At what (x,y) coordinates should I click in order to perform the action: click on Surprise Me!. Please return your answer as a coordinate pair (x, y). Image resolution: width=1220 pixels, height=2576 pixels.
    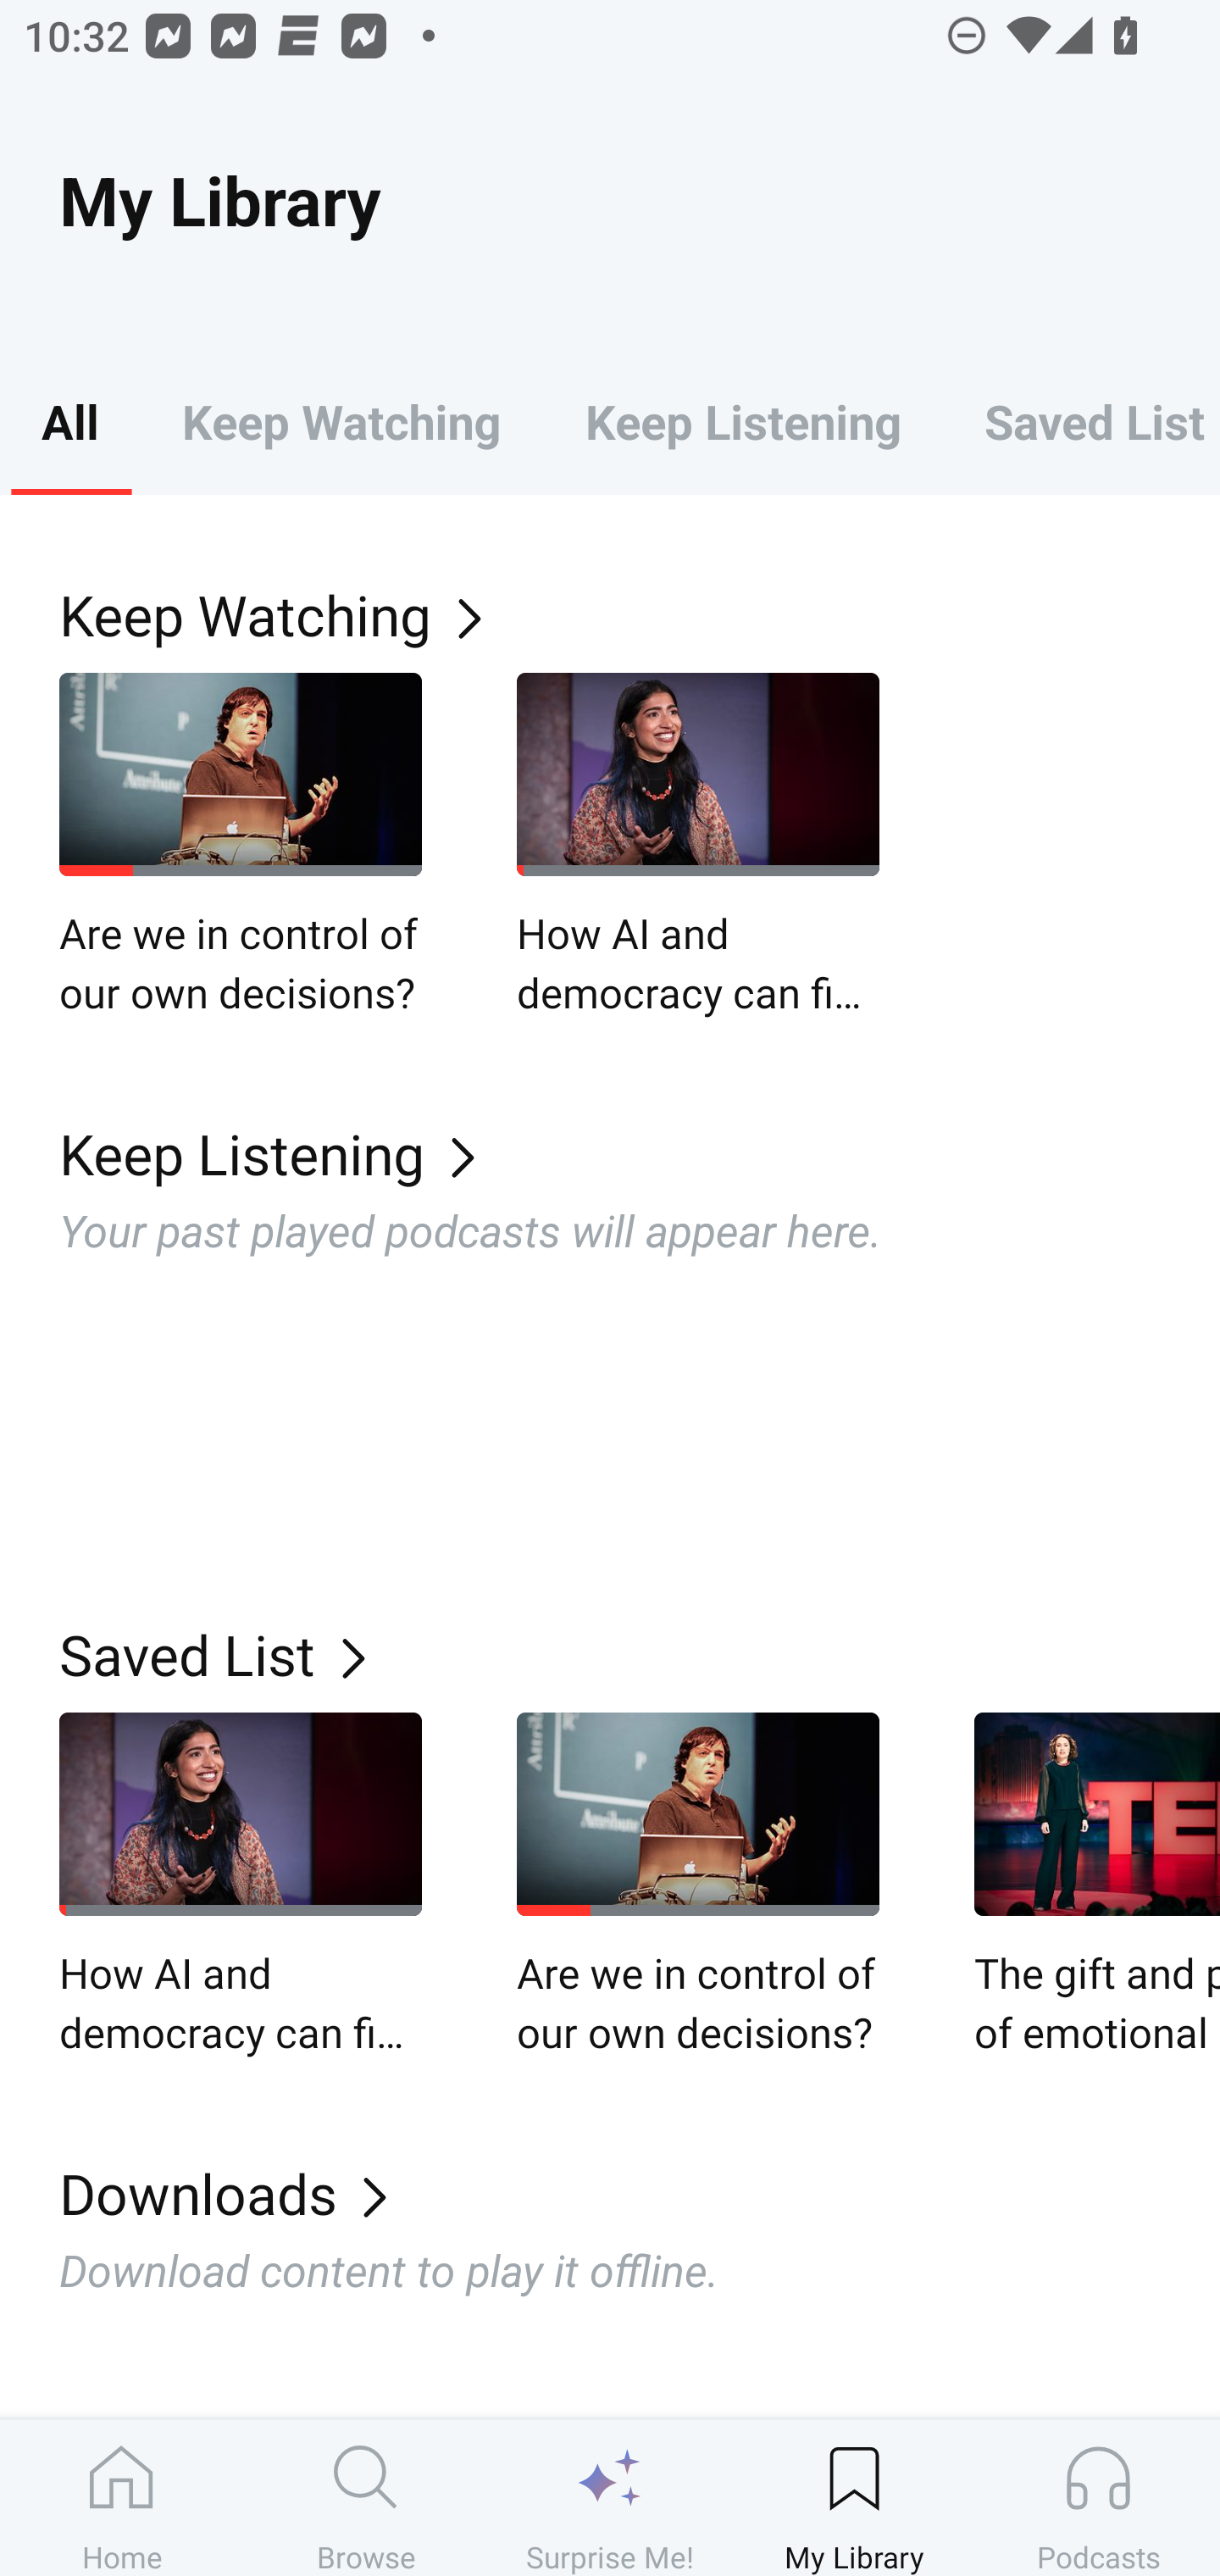
    Looking at the image, I should click on (610, 2497).